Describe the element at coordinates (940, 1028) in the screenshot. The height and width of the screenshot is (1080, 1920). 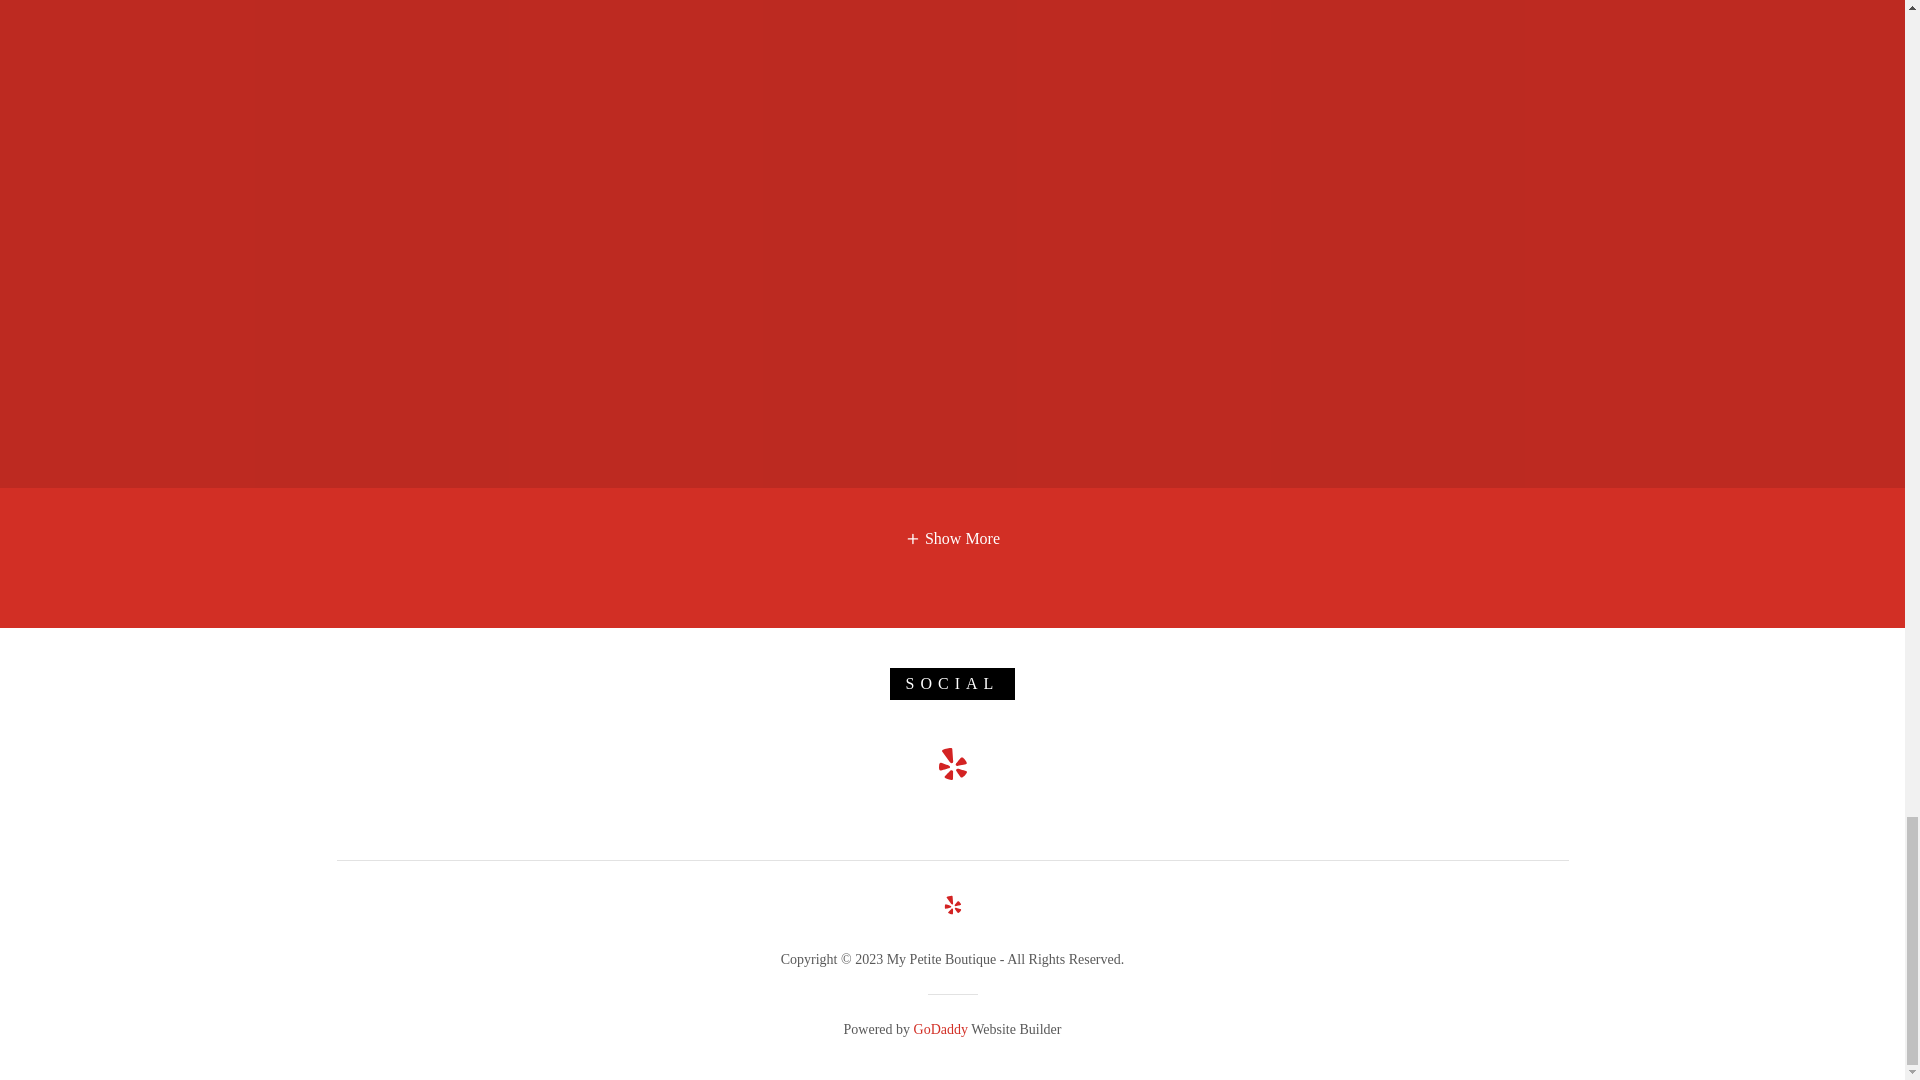
I see `GoDaddy` at that location.